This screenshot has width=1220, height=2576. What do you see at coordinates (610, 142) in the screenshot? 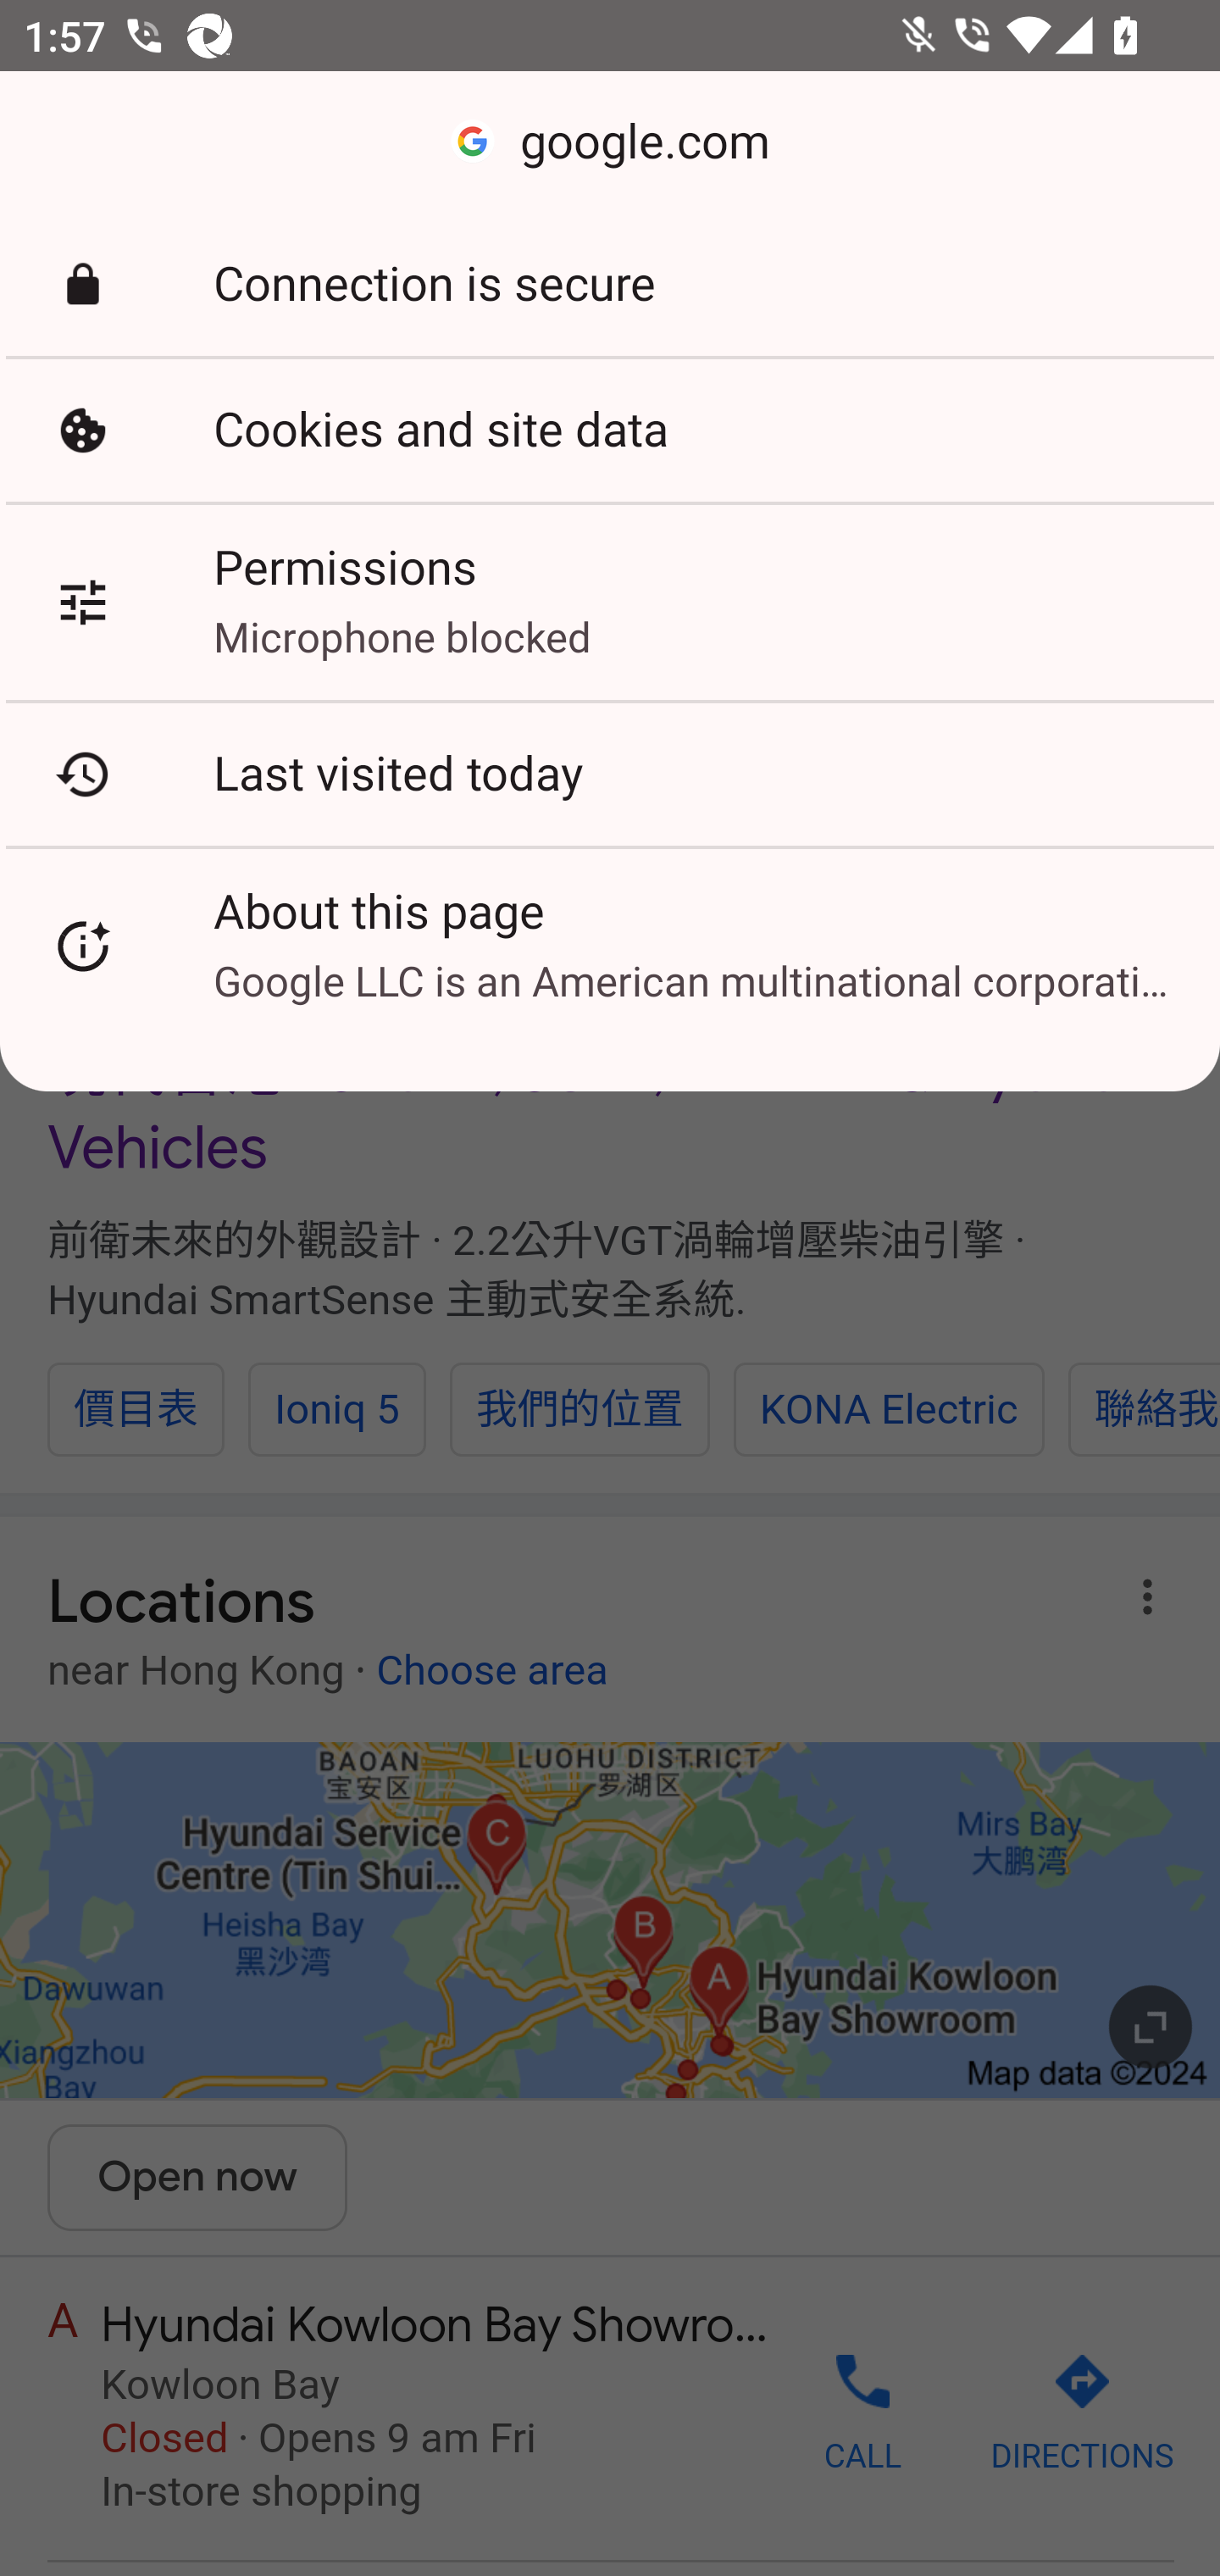
I see `google.com` at bounding box center [610, 142].